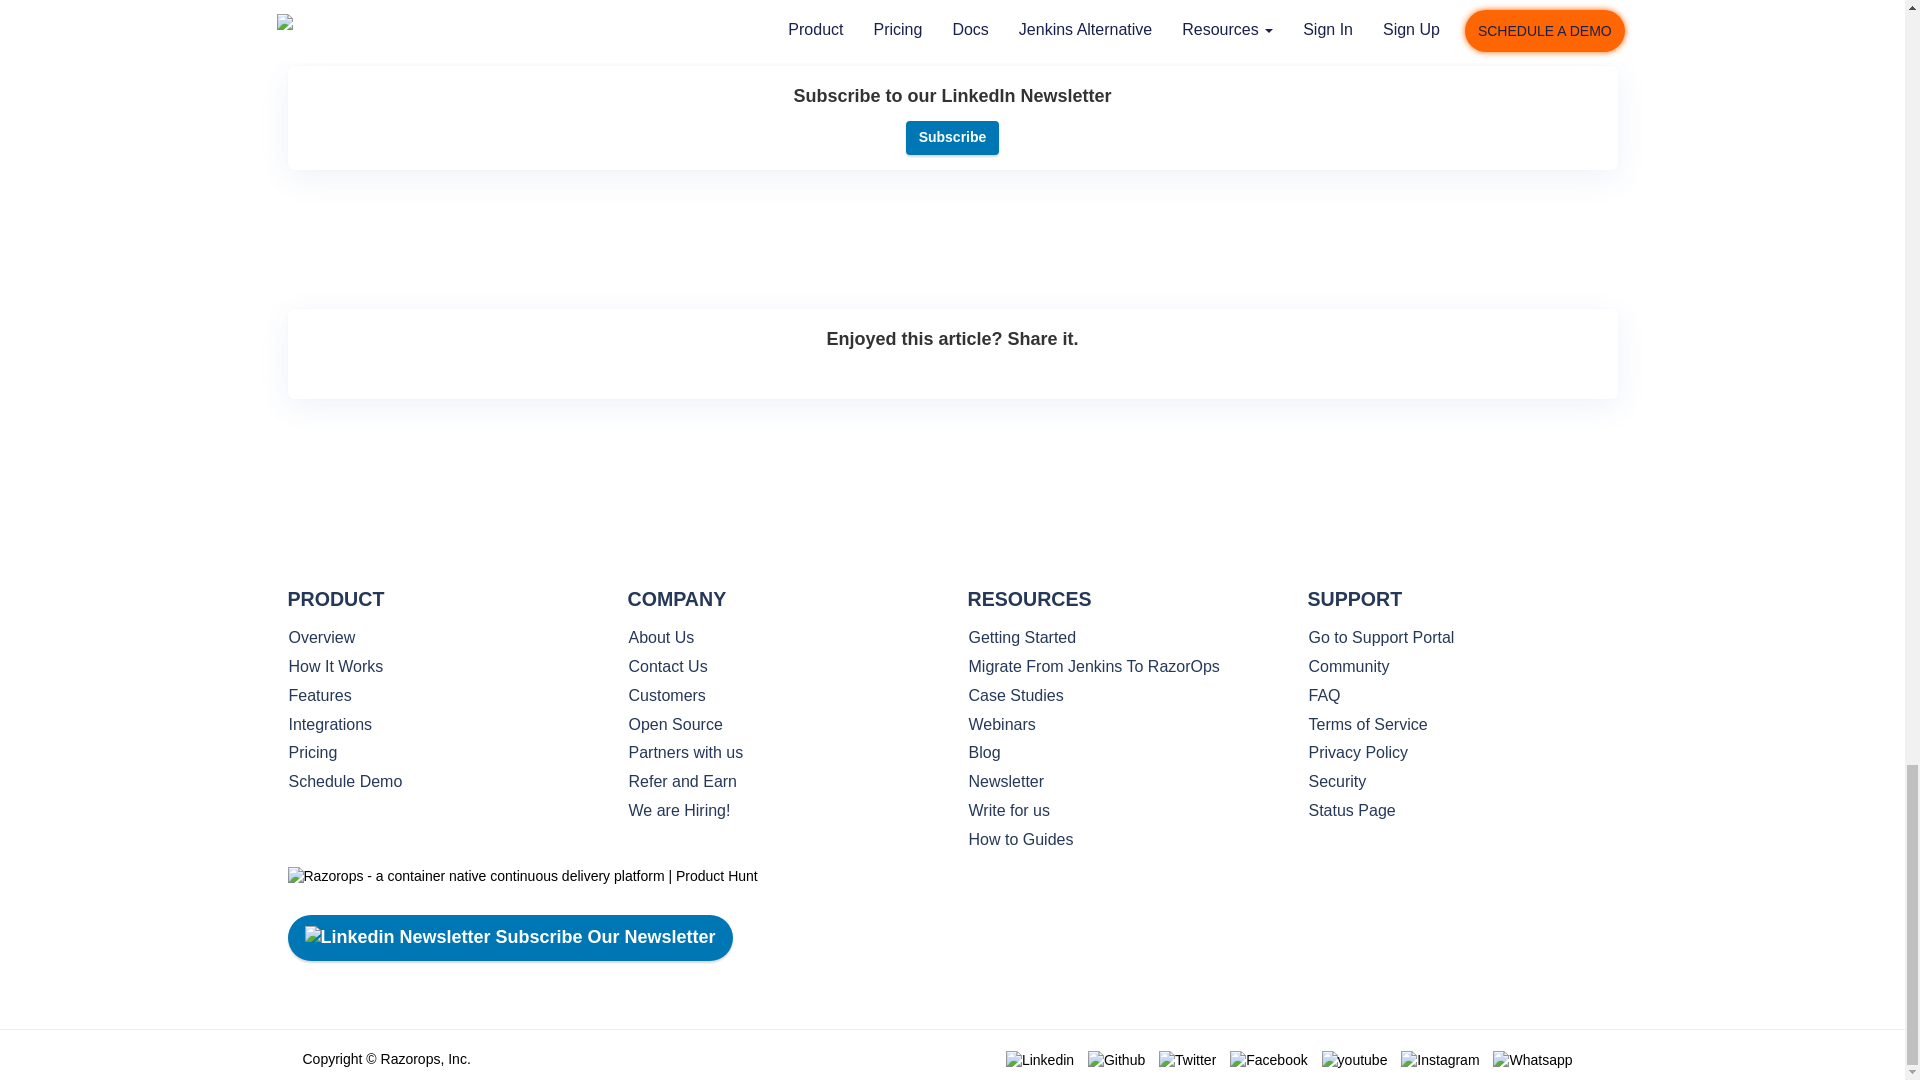 The image size is (1920, 1080). Describe the element at coordinates (1462, 696) in the screenshot. I see `FAQ` at that location.